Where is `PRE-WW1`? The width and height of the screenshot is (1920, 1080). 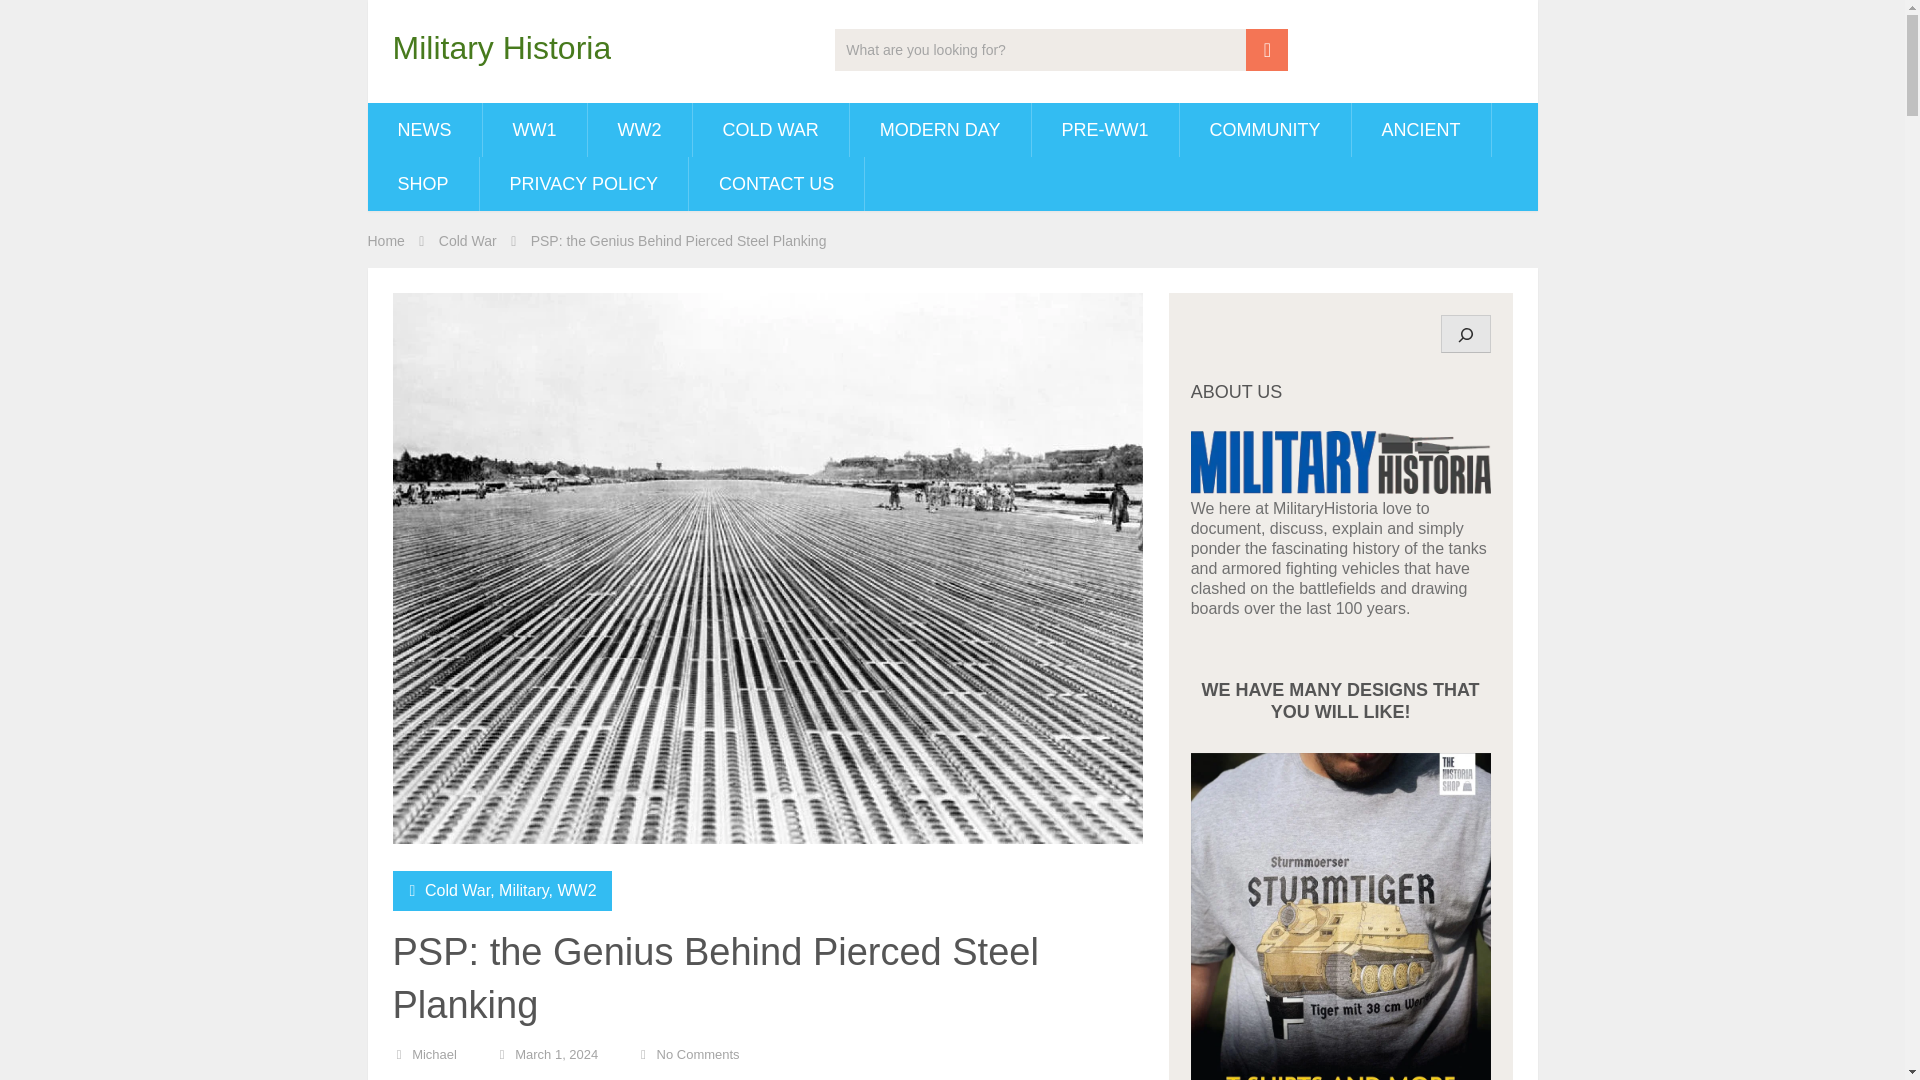 PRE-WW1 is located at coordinates (1105, 129).